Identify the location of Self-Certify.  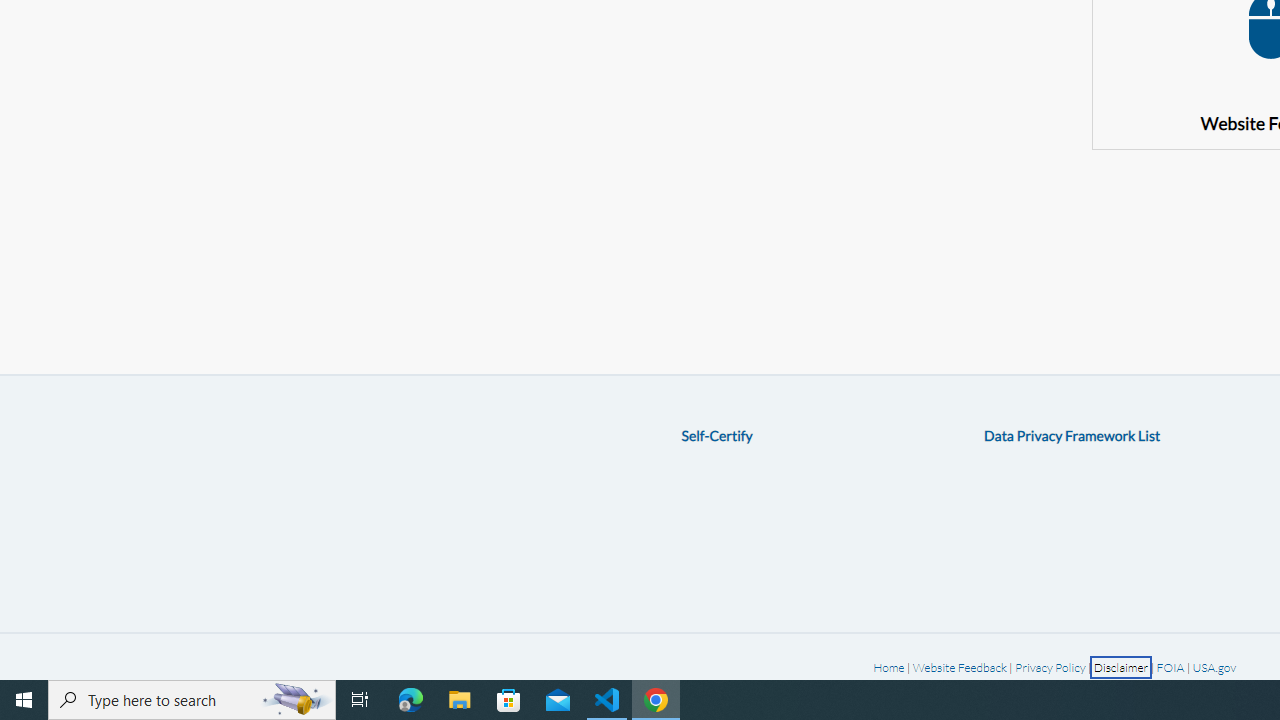
(716, 435).